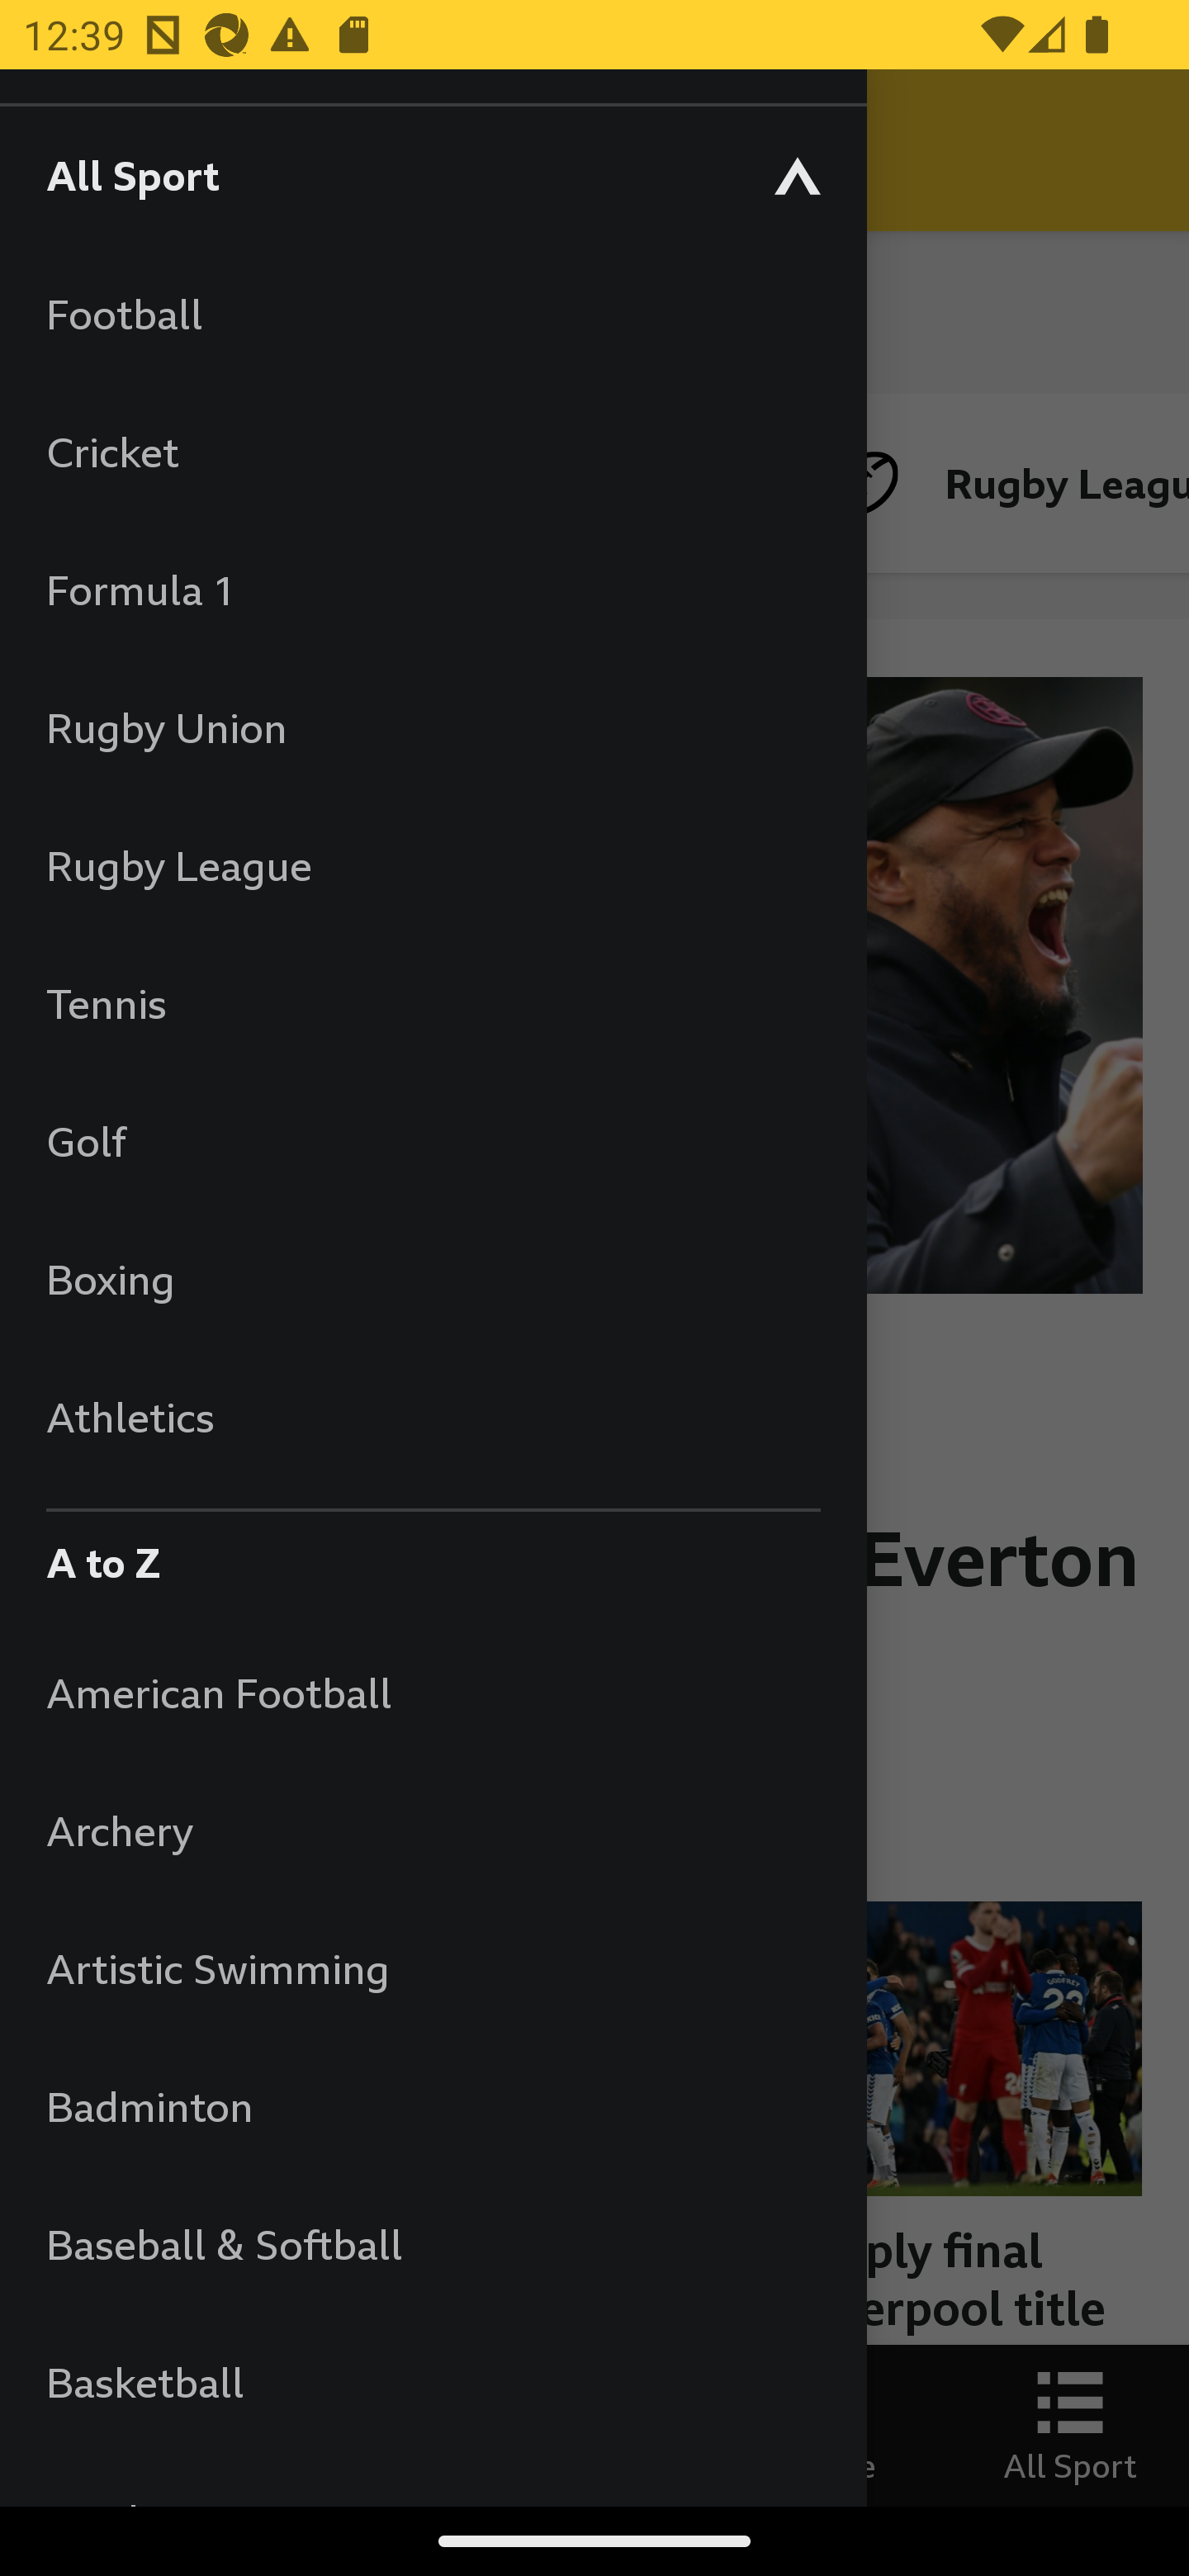  I want to click on Golf, so click(433, 1141).